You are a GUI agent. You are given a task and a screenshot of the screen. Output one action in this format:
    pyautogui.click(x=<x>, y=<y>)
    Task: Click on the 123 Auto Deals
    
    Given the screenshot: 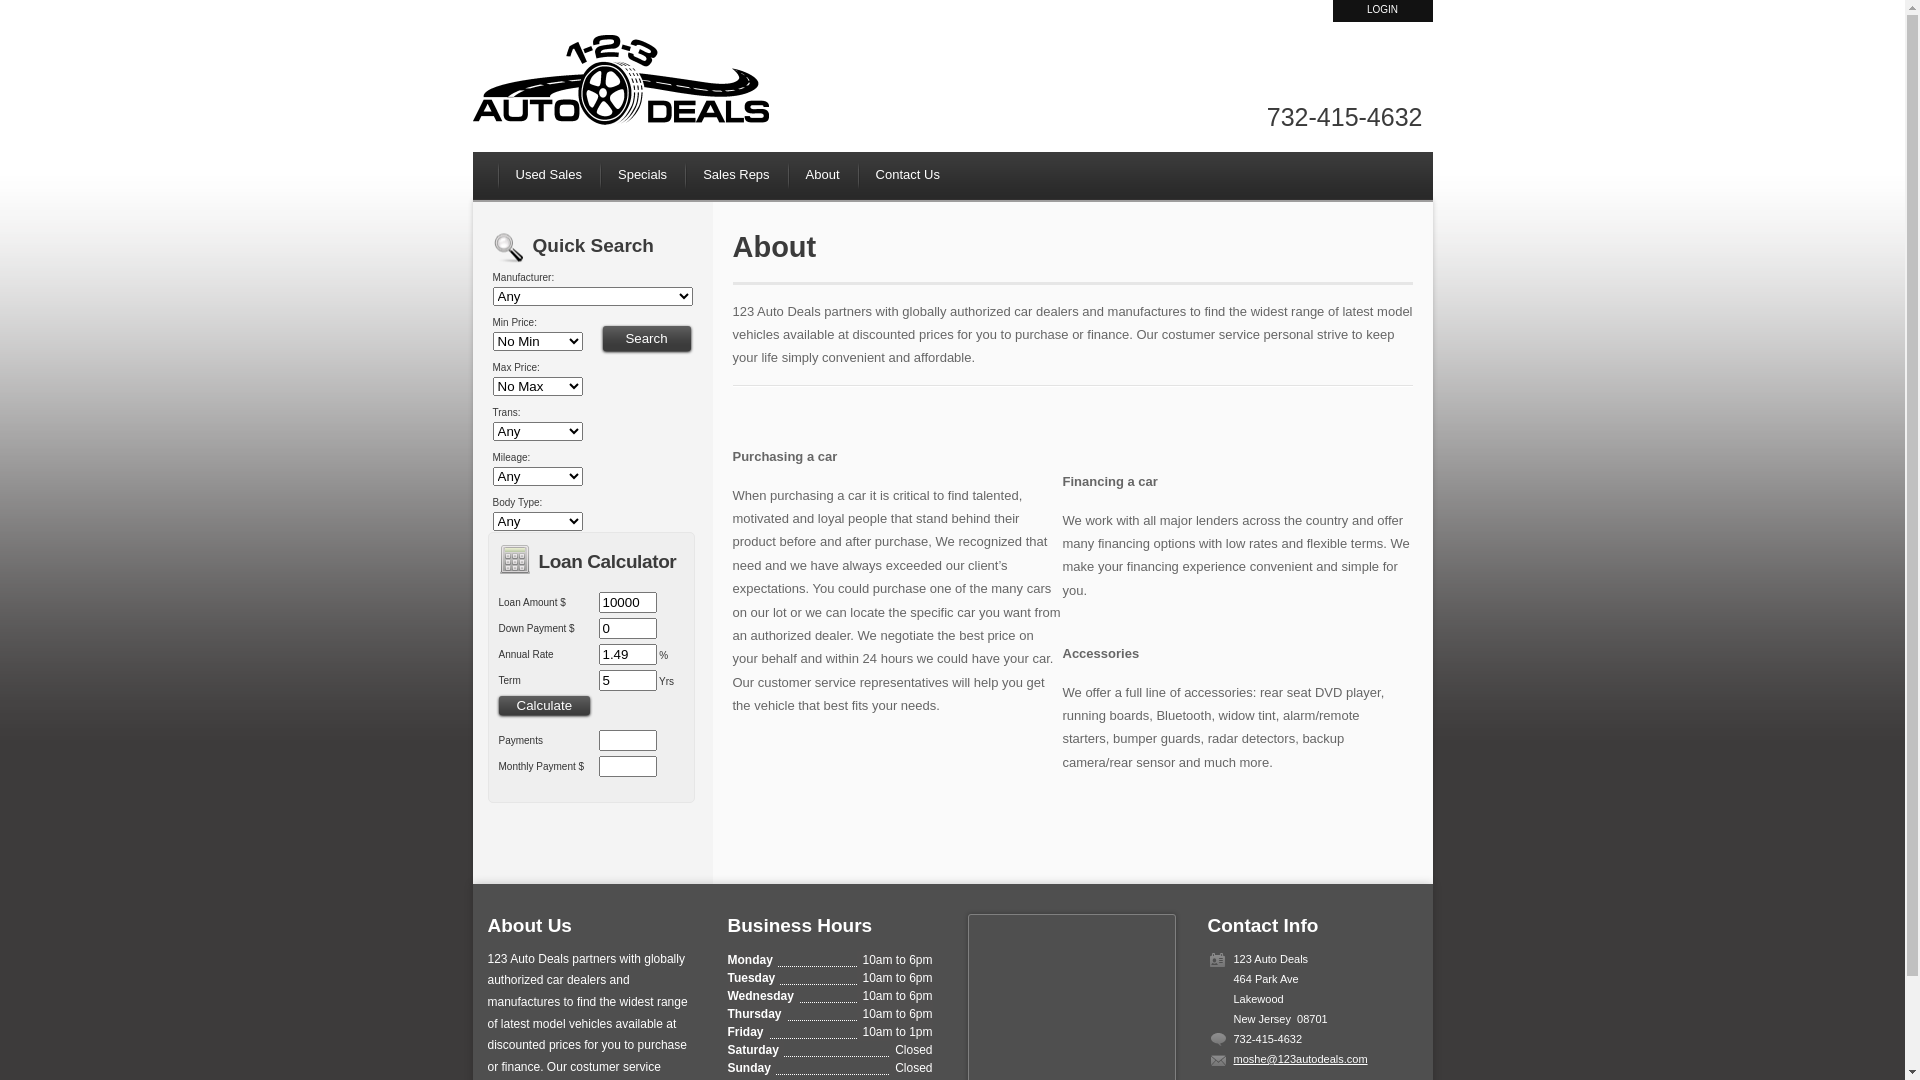 What is the action you would take?
    pyautogui.click(x=622, y=85)
    